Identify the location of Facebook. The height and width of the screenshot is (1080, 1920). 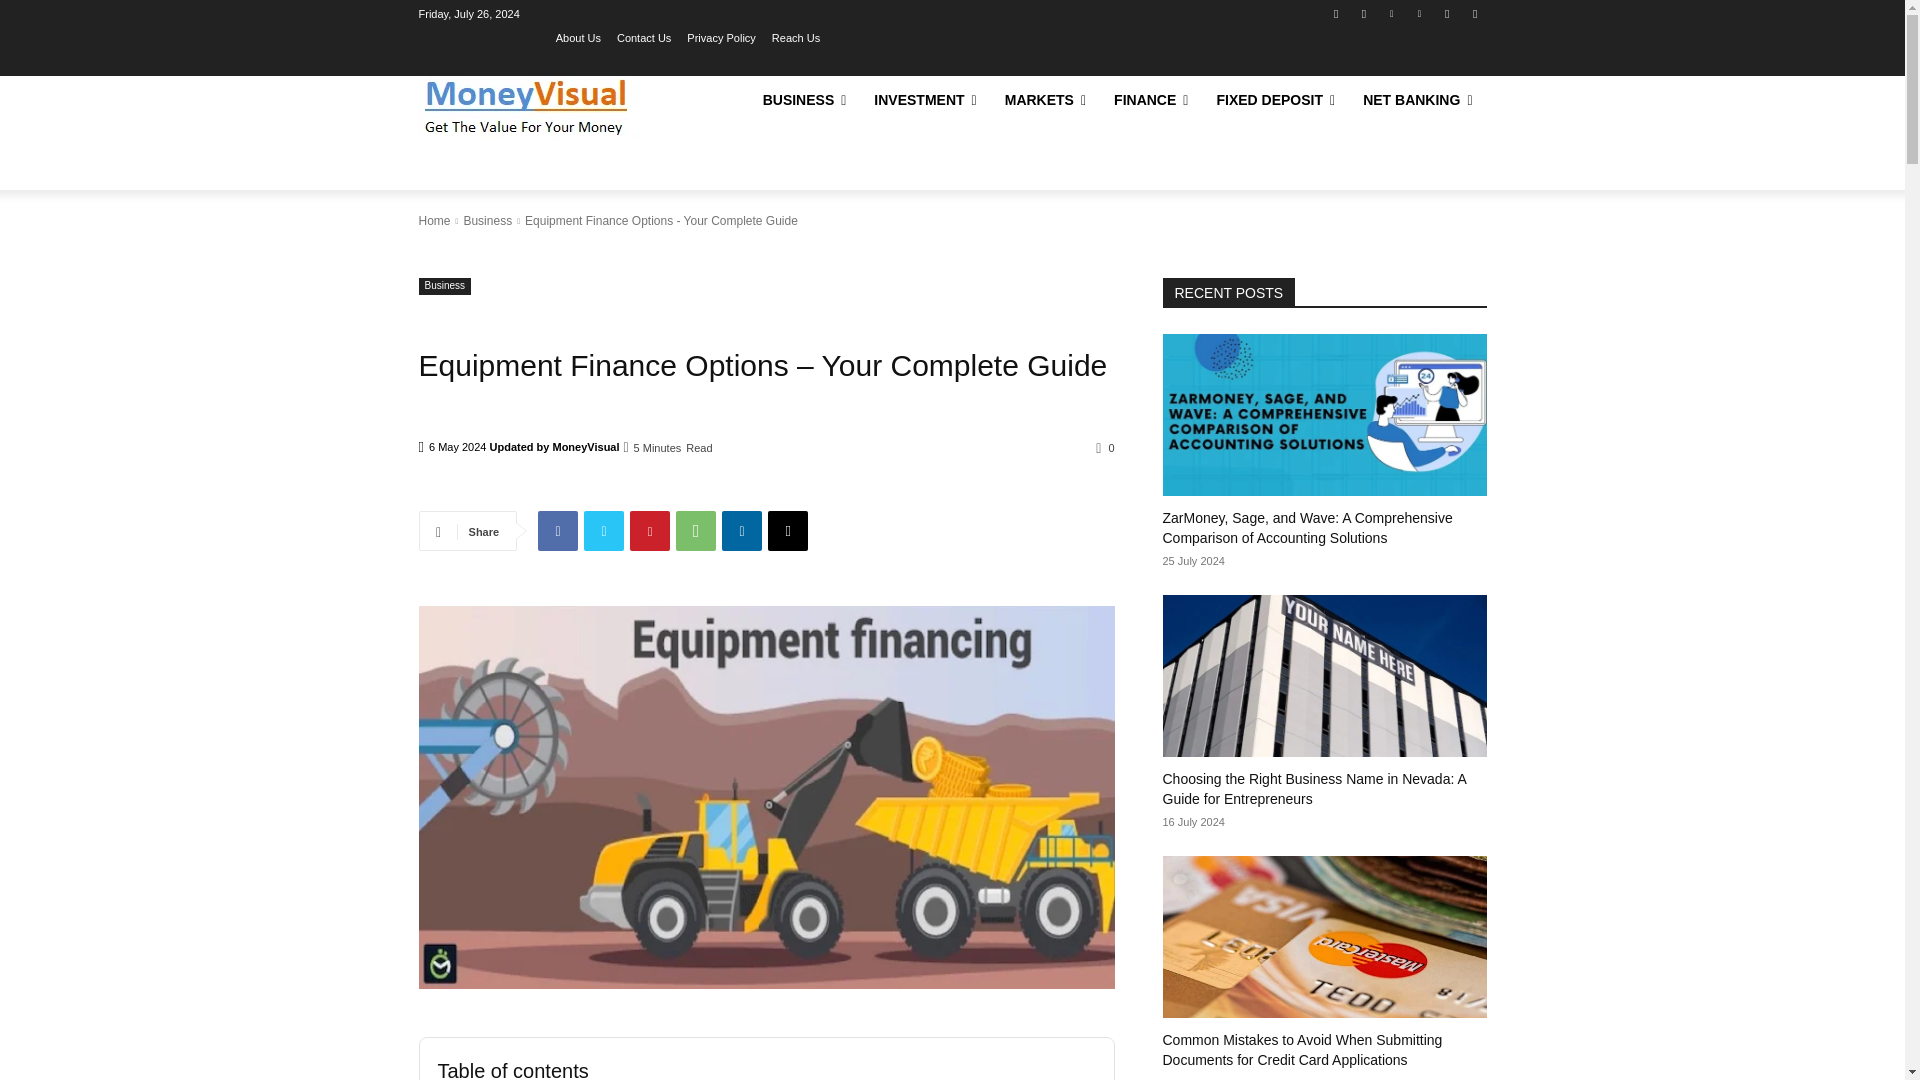
(1336, 13).